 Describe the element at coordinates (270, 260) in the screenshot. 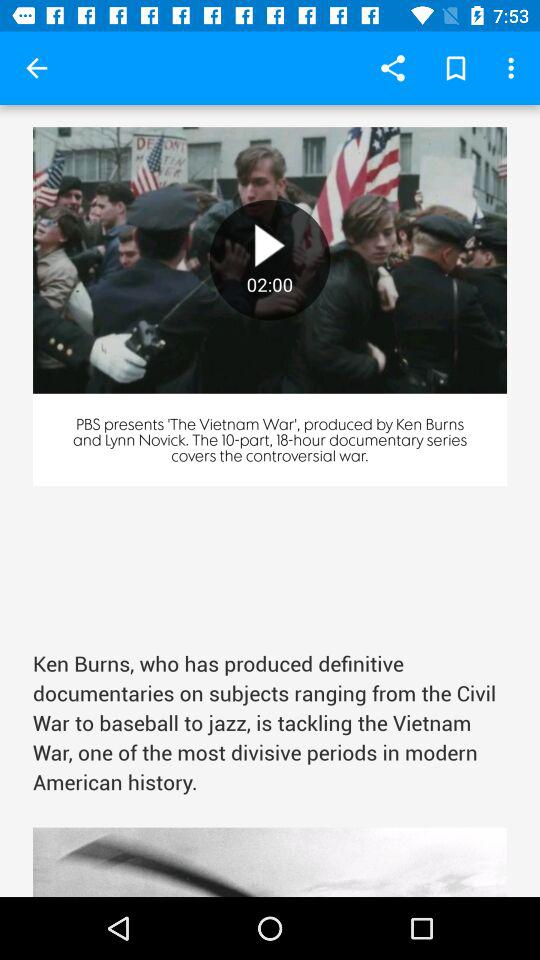

I see `click the video` at that location.